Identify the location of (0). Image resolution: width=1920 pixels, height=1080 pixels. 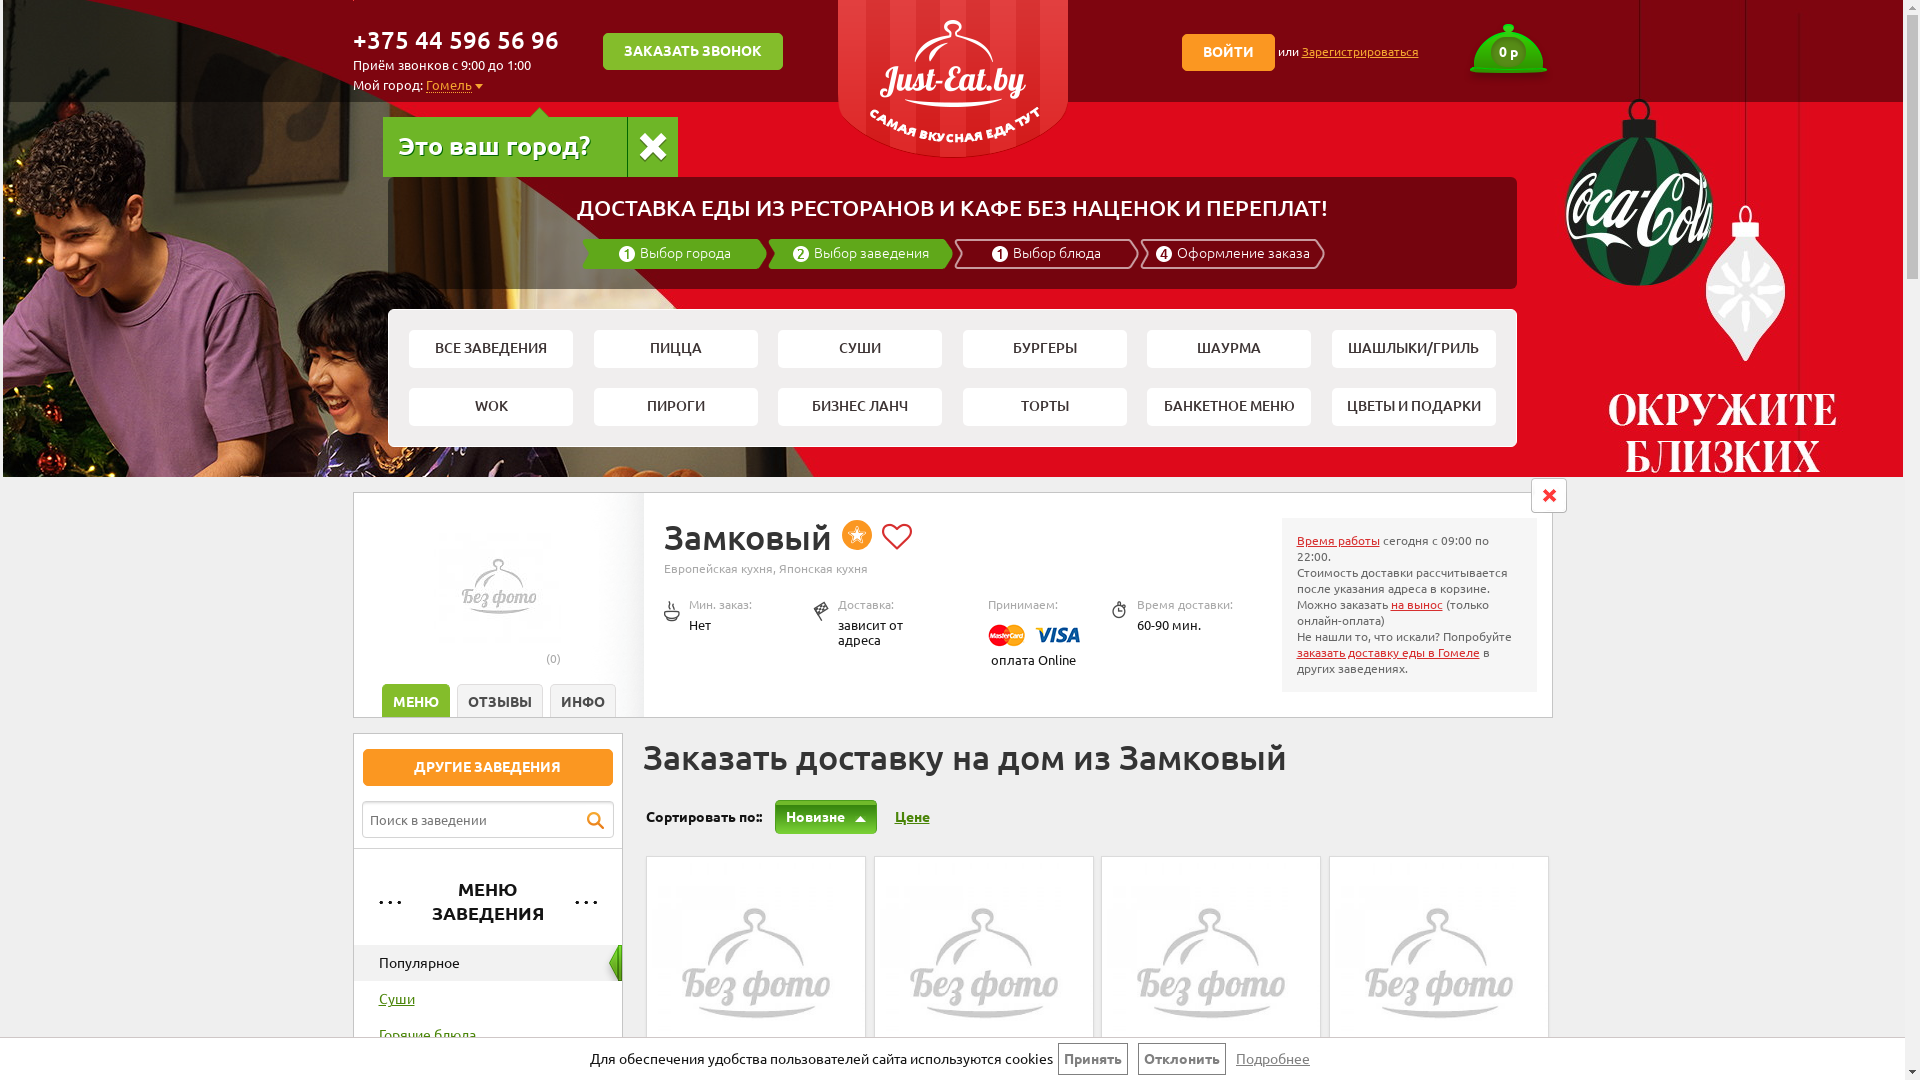
(554, 658).